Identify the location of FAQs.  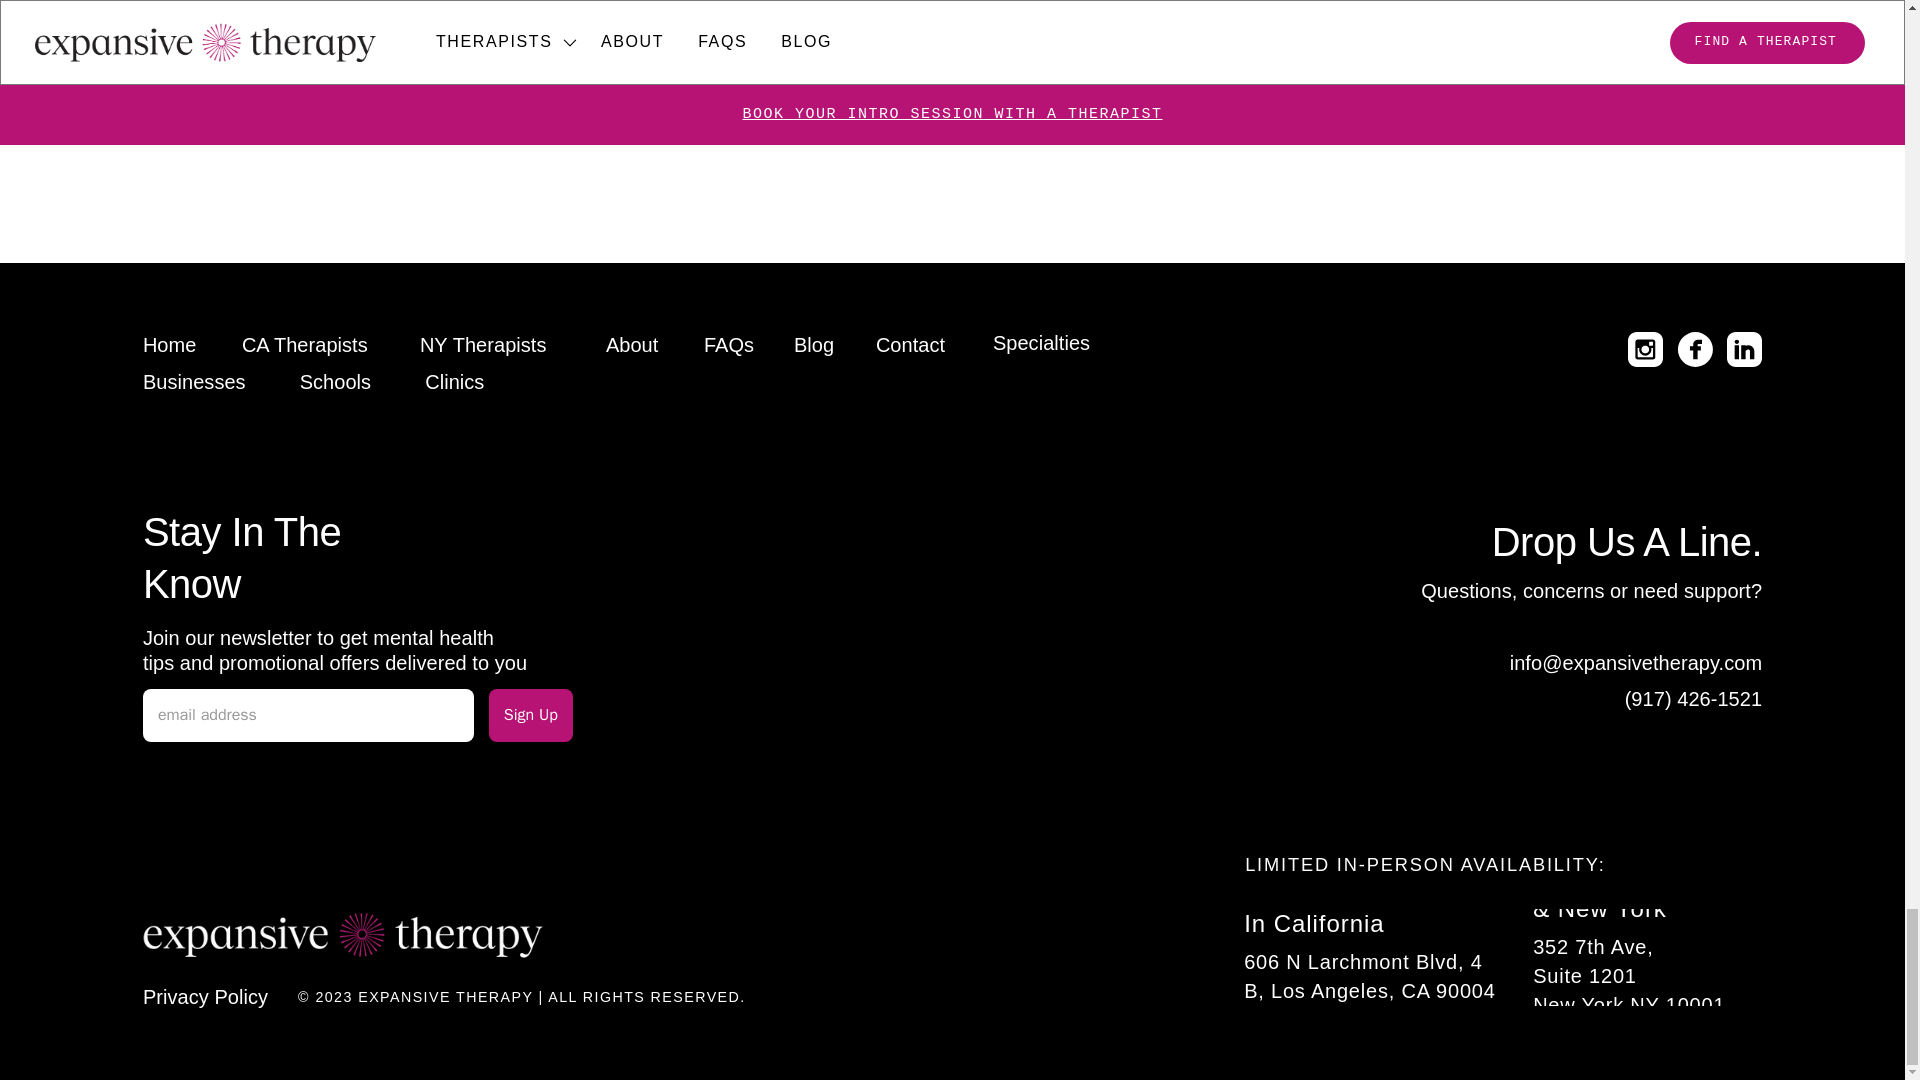
(729, 344).